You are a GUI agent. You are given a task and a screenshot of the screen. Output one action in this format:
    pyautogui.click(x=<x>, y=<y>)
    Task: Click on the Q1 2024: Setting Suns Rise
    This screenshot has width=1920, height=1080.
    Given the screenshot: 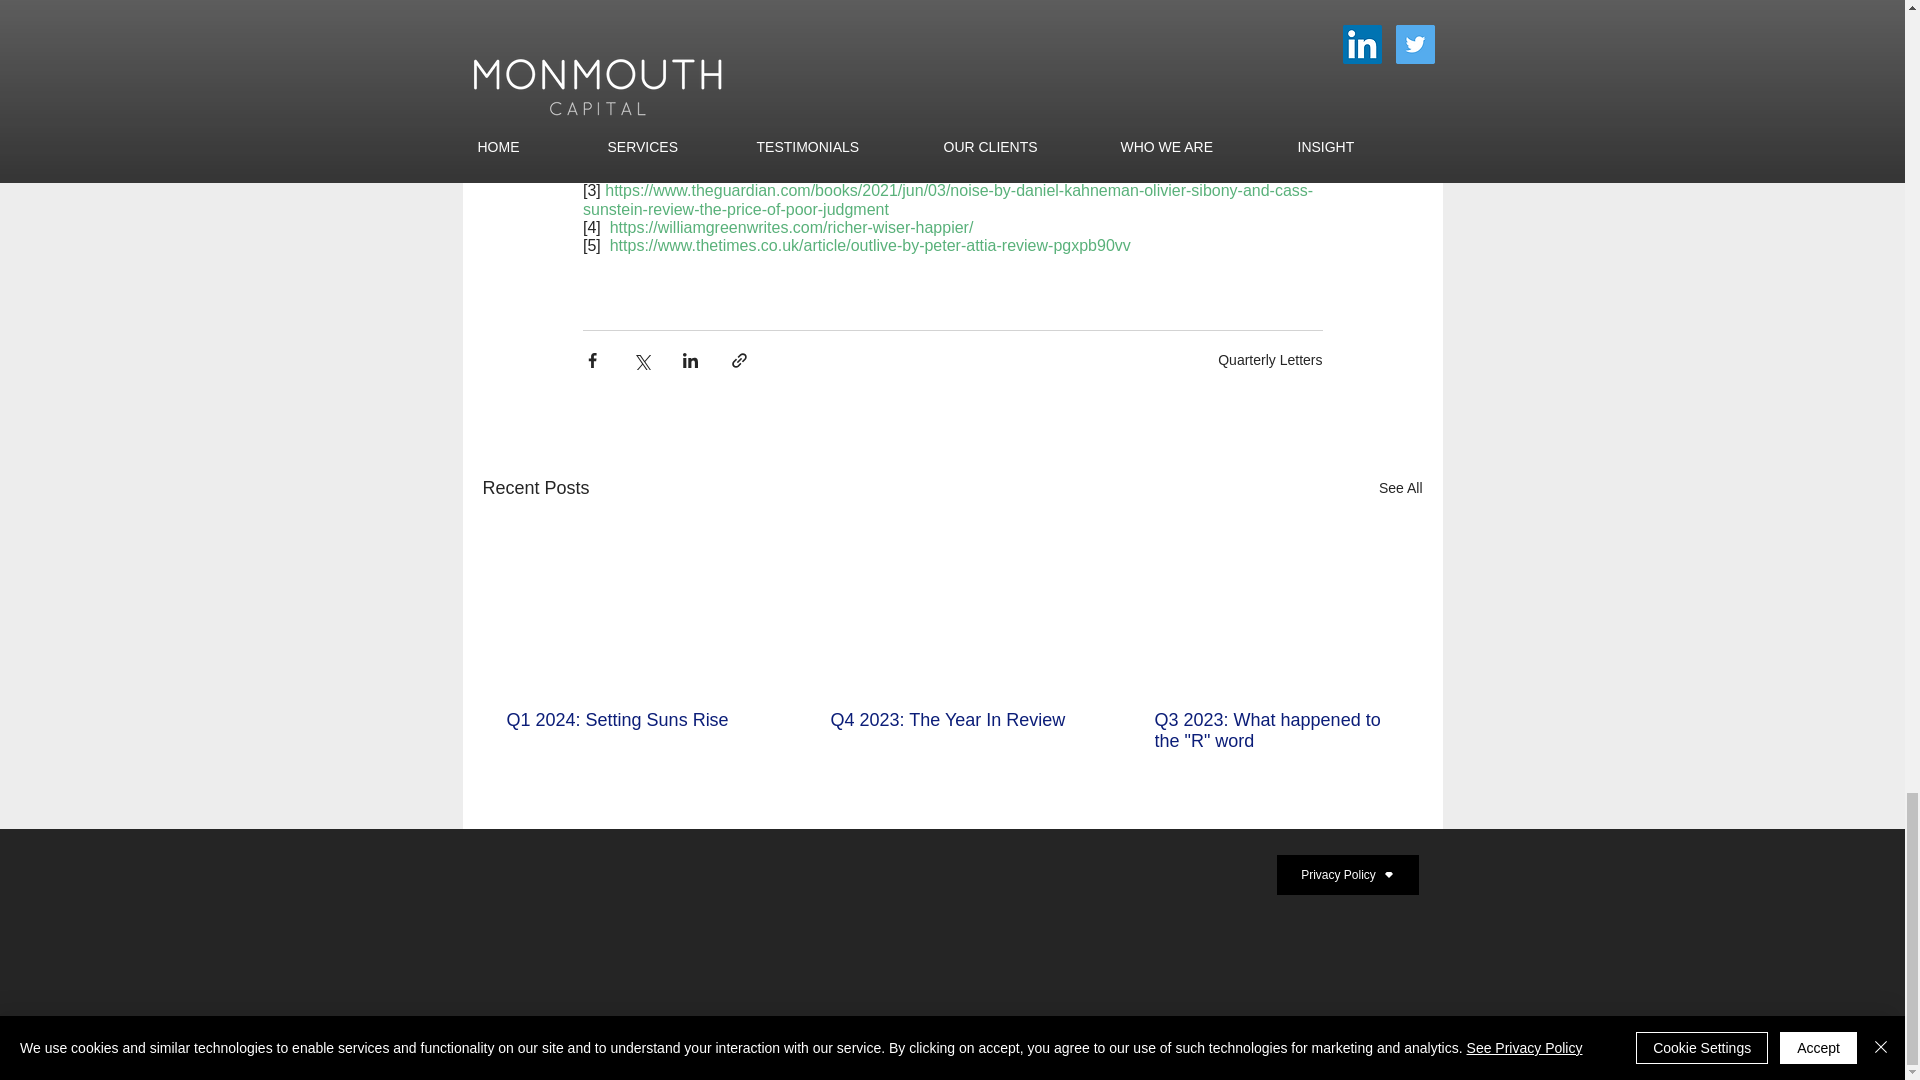 What is the action you would take?
    pyautogui.click(x=627, y=720)
    